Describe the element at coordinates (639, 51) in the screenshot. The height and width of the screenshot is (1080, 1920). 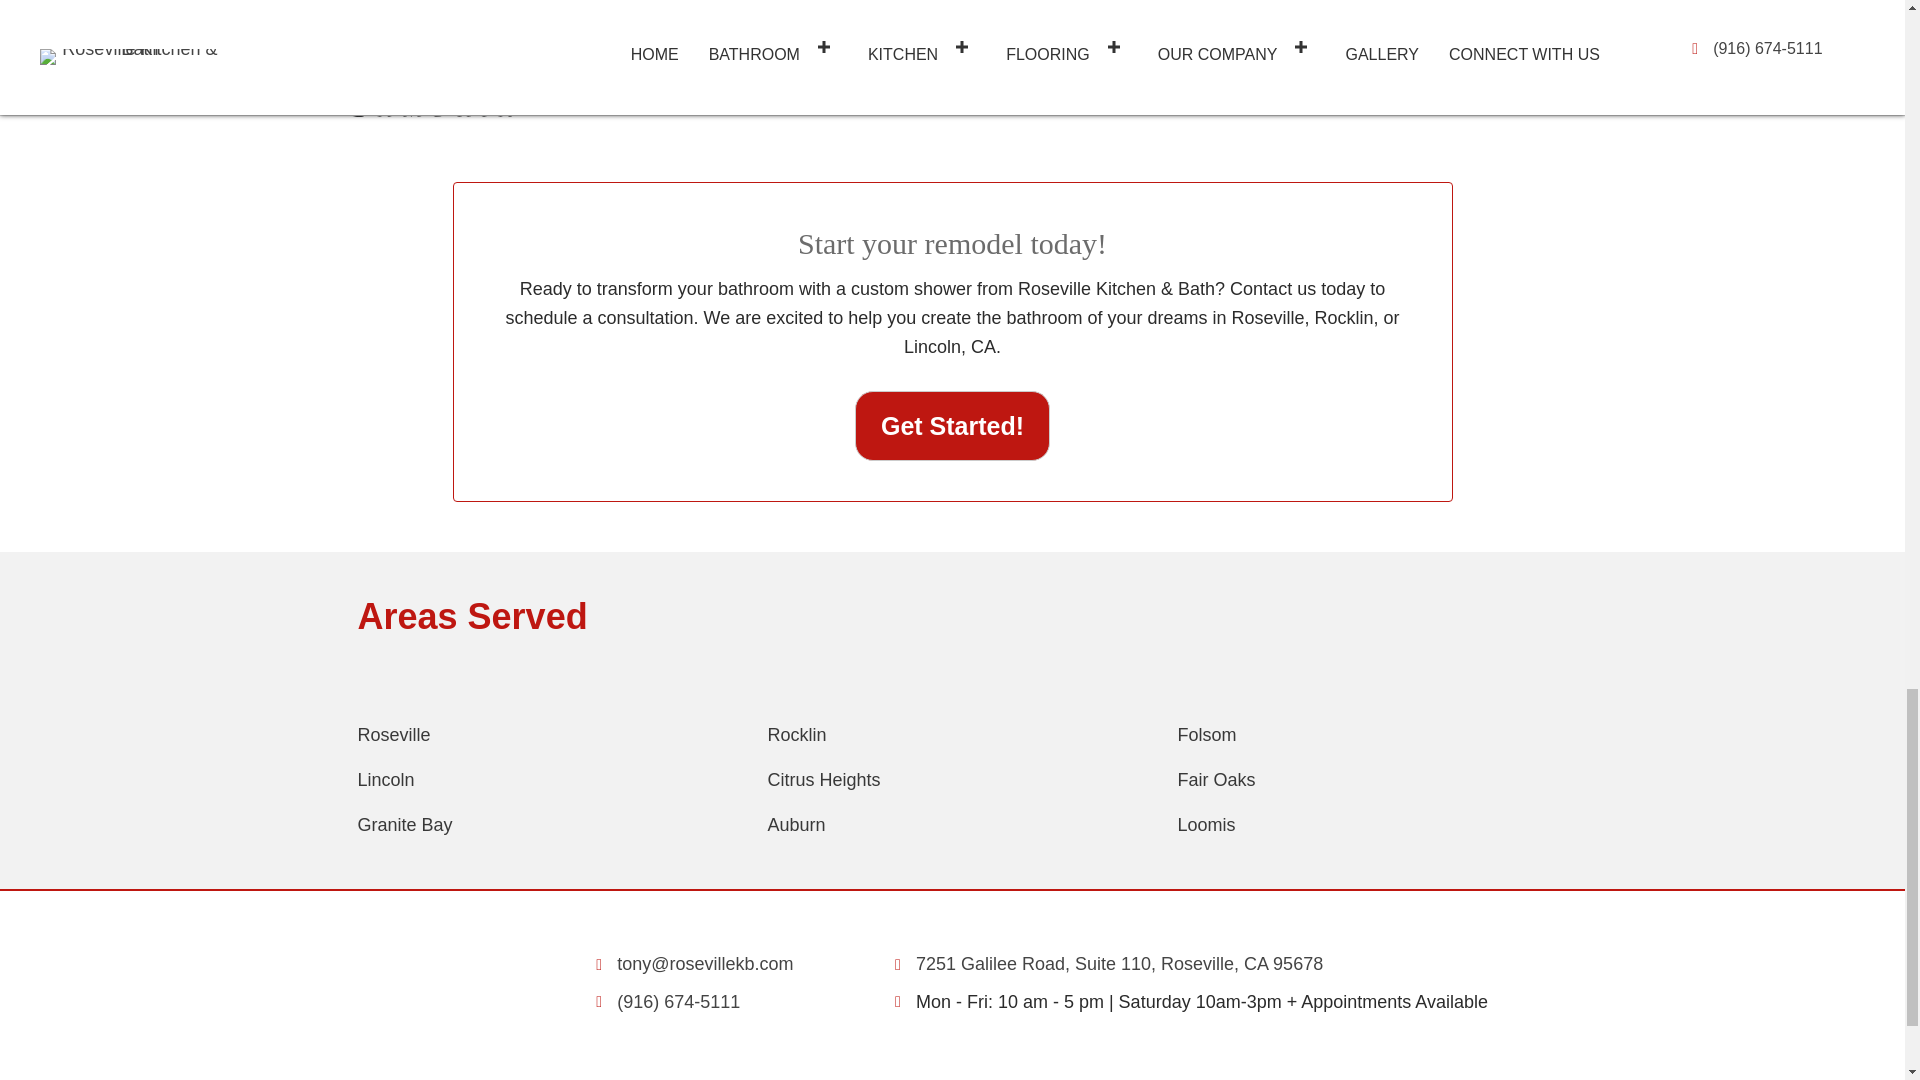
I see `silestone` at that location.